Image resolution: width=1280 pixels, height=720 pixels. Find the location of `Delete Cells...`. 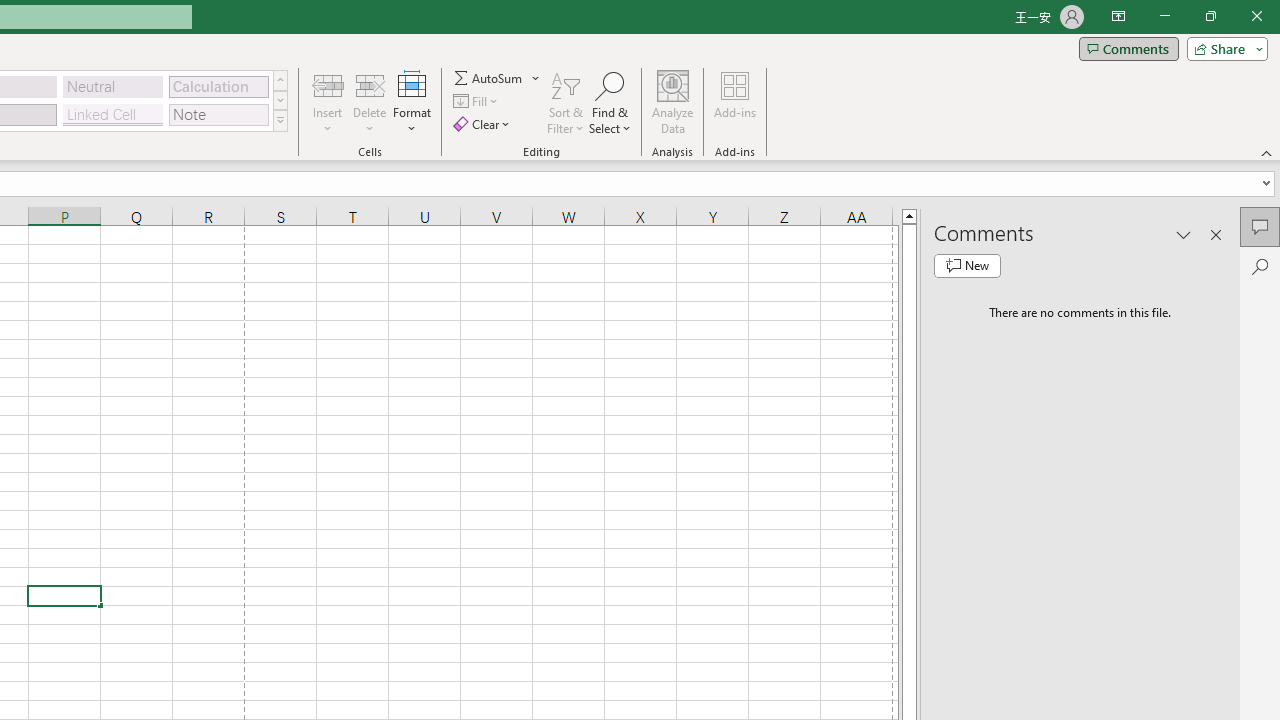

Delete Cells... is located at coordinates (370, 84).